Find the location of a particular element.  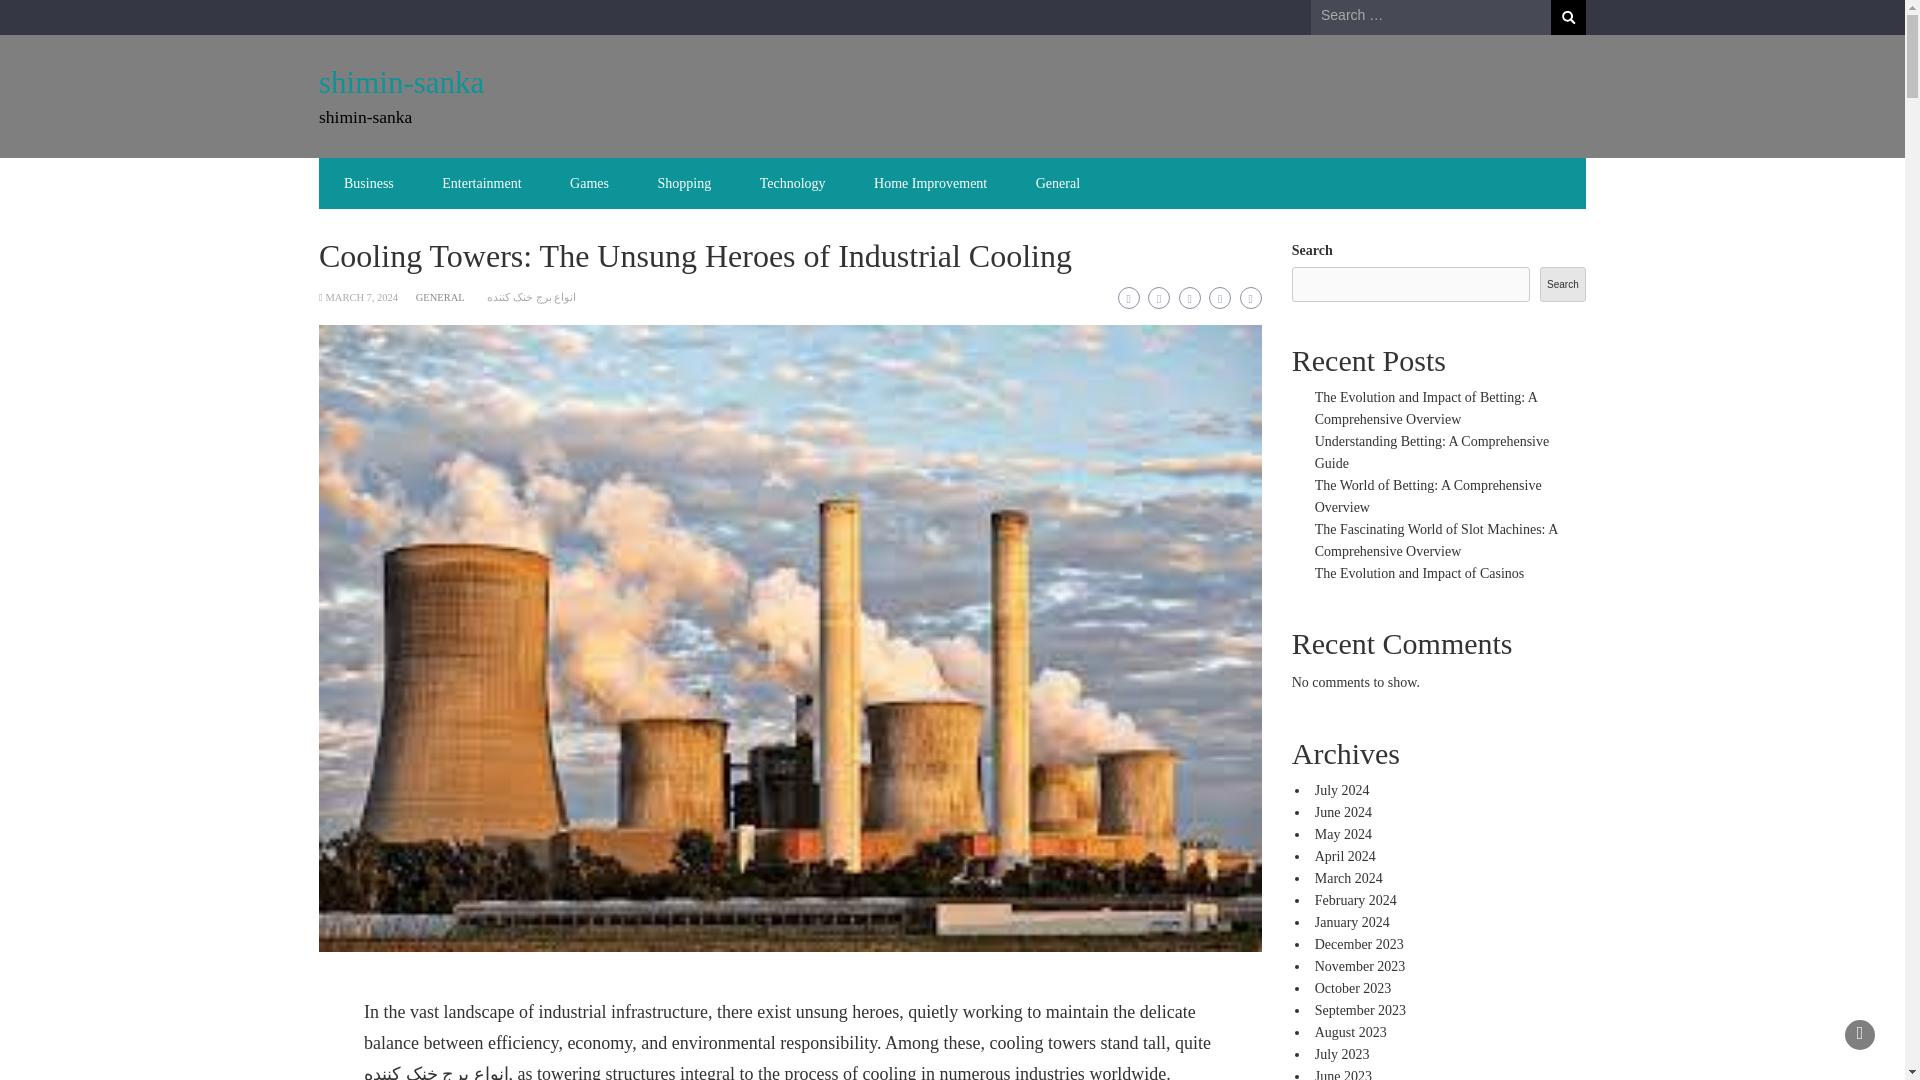

GENERAL is located at coordinates (440, 297).